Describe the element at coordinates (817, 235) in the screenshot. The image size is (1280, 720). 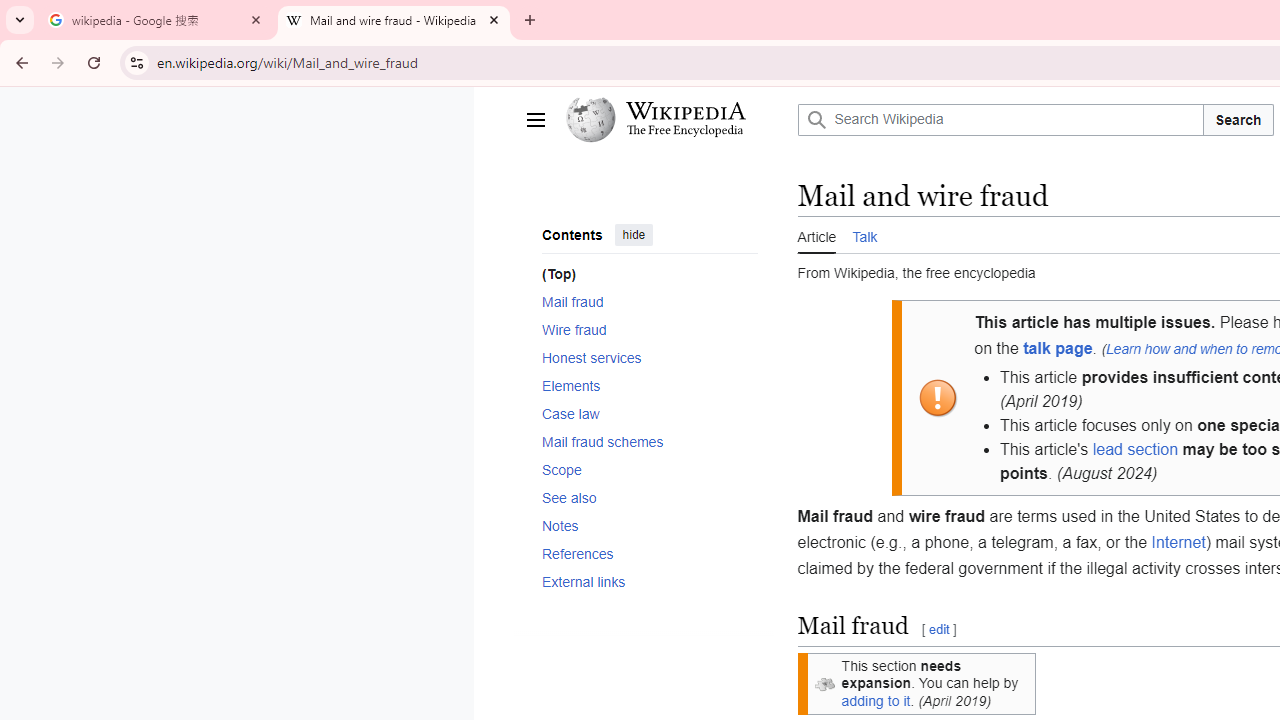
I see `Article` at that location.